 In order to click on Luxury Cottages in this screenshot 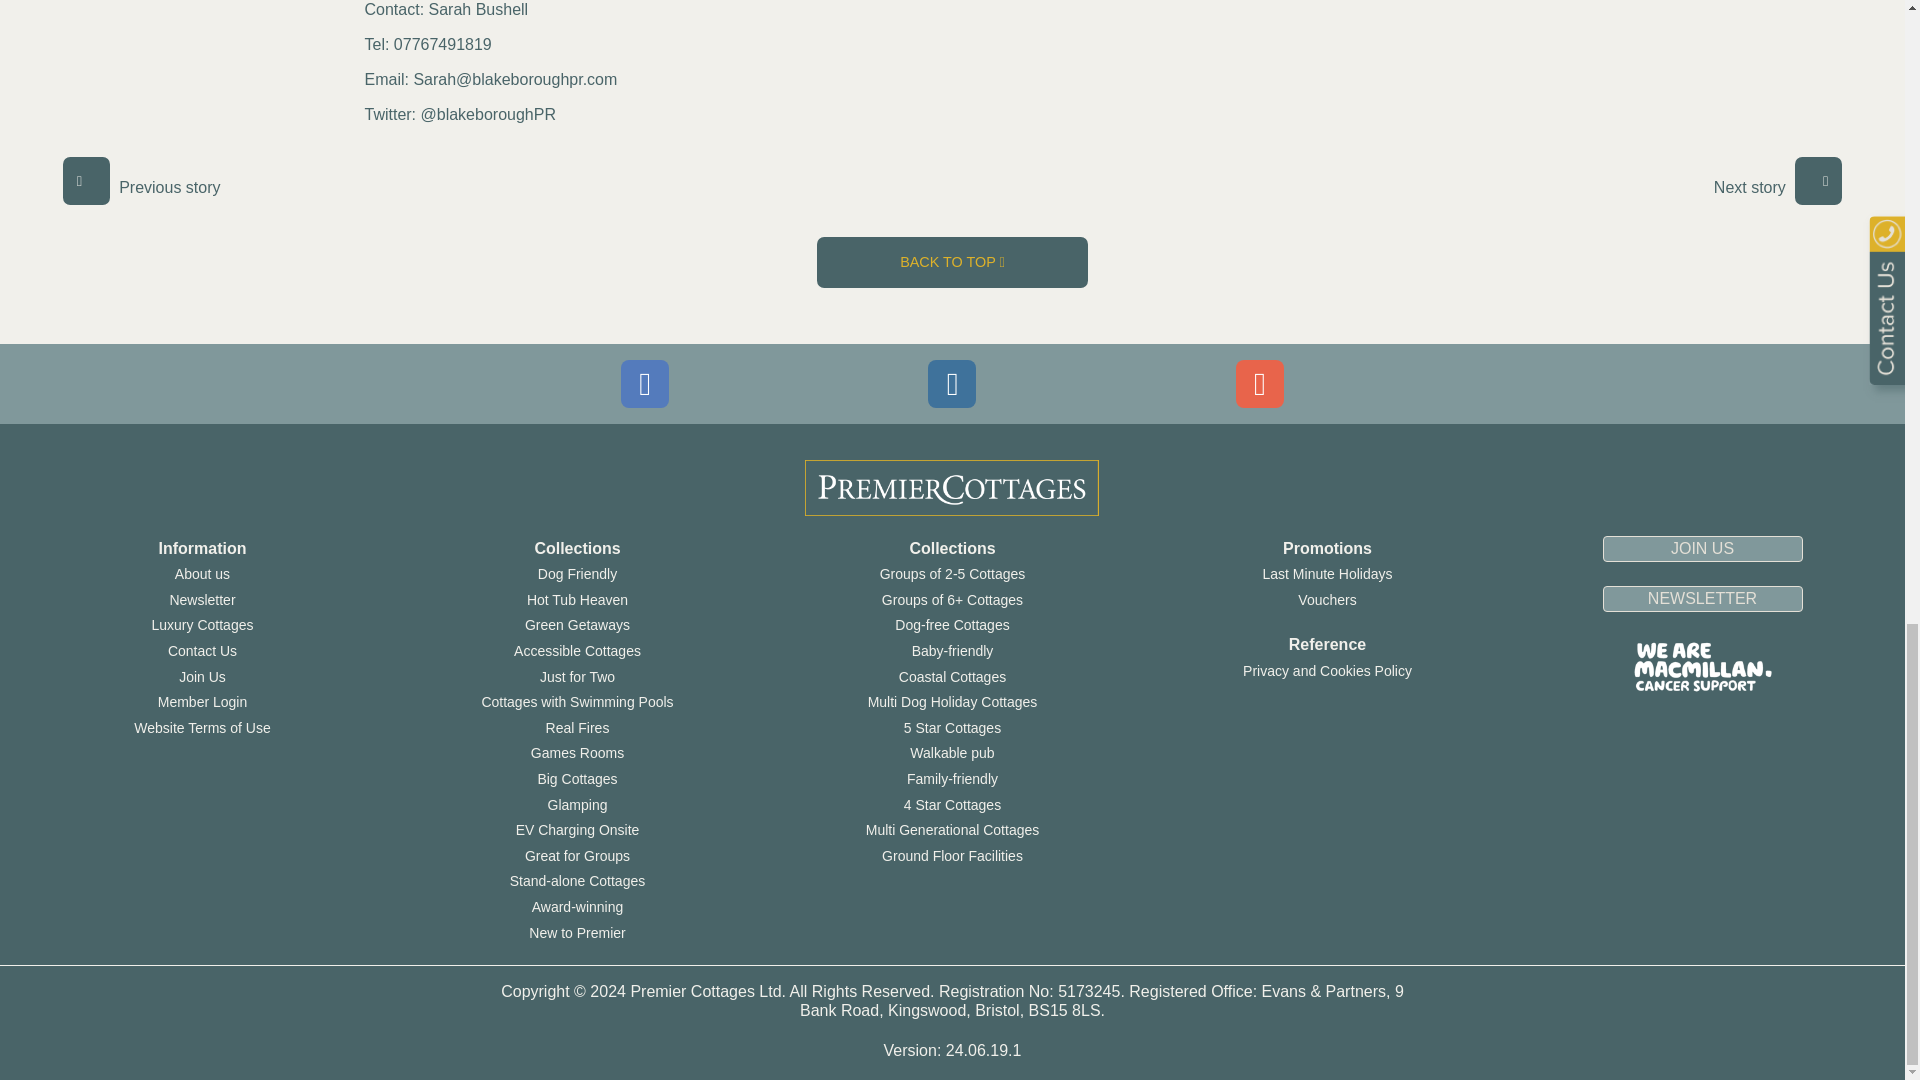, I will do `click(202, 624)`.